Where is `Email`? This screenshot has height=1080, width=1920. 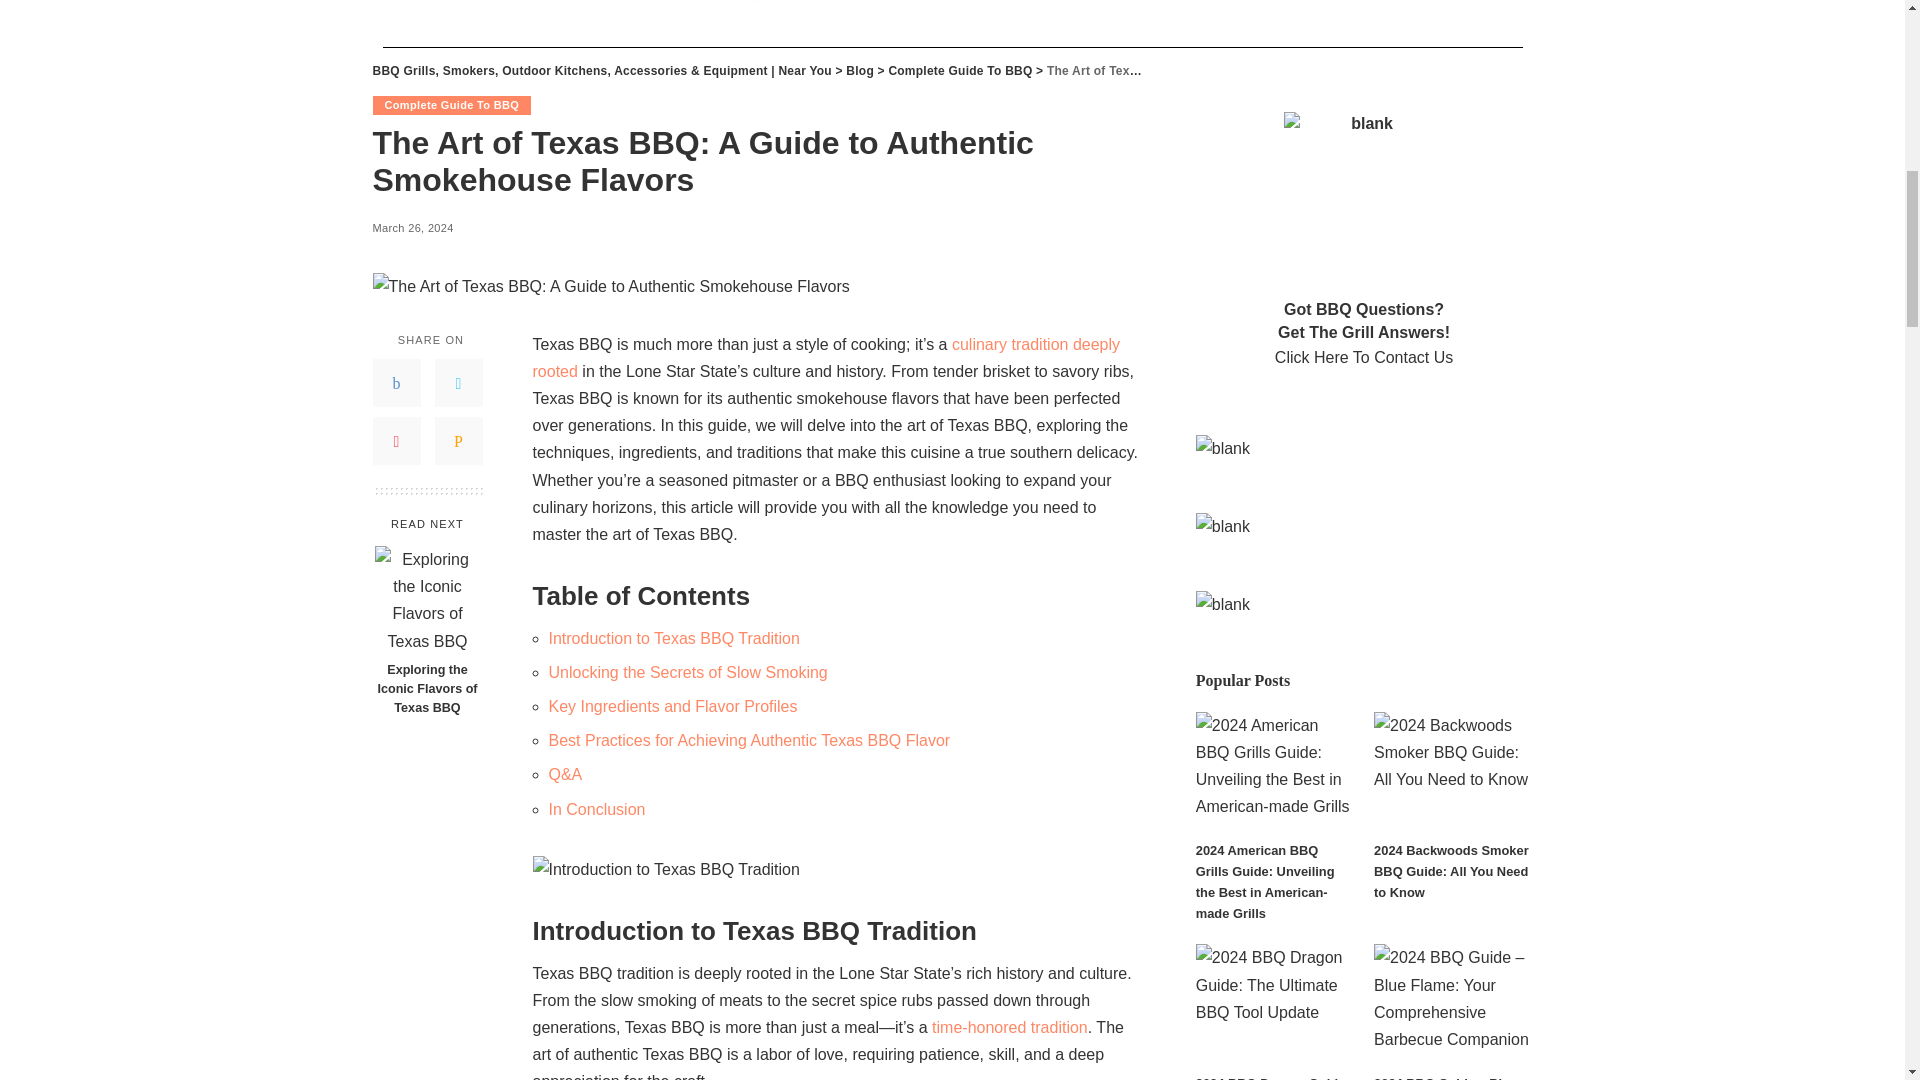 Email is located at coordinates (457, 440).